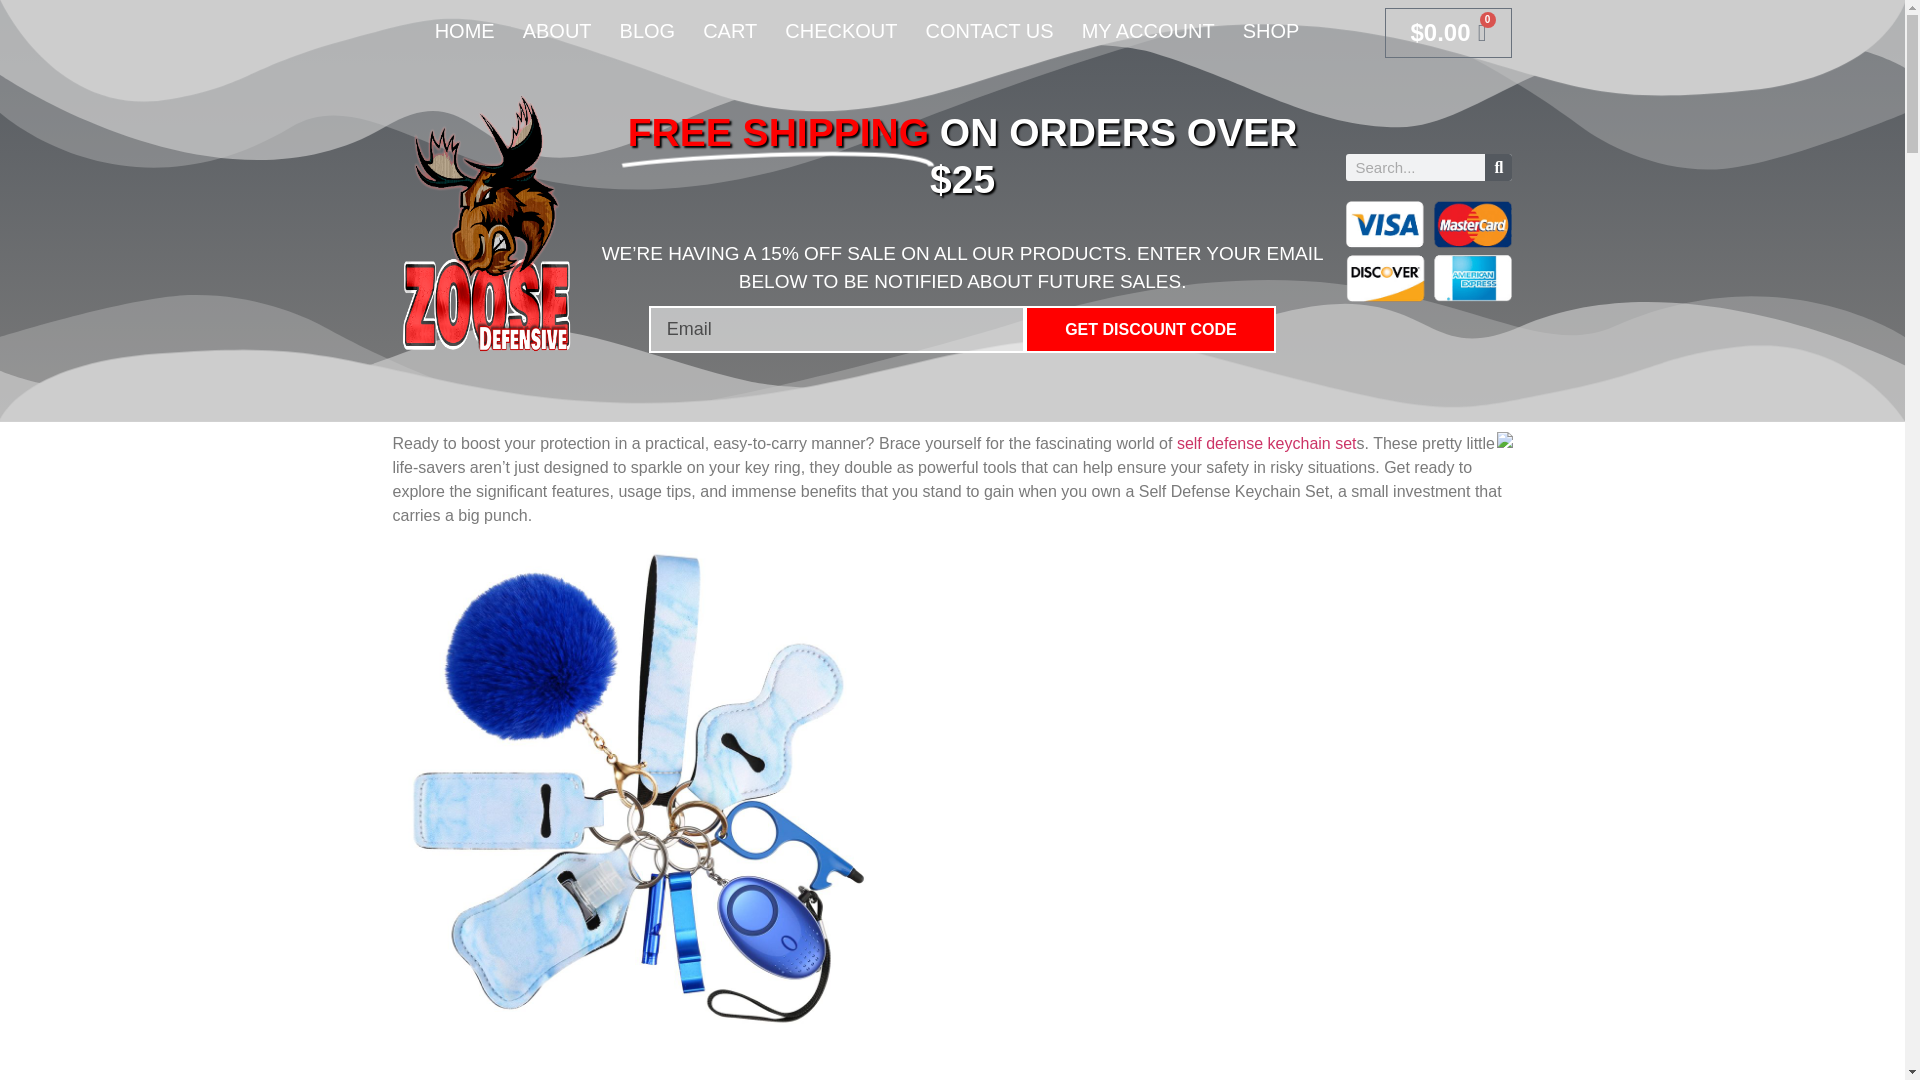  What do you see at coordinates (1148, 30) in the screenshot?
I see `MY ACCOUNT` at bounding box center [1148, 30].